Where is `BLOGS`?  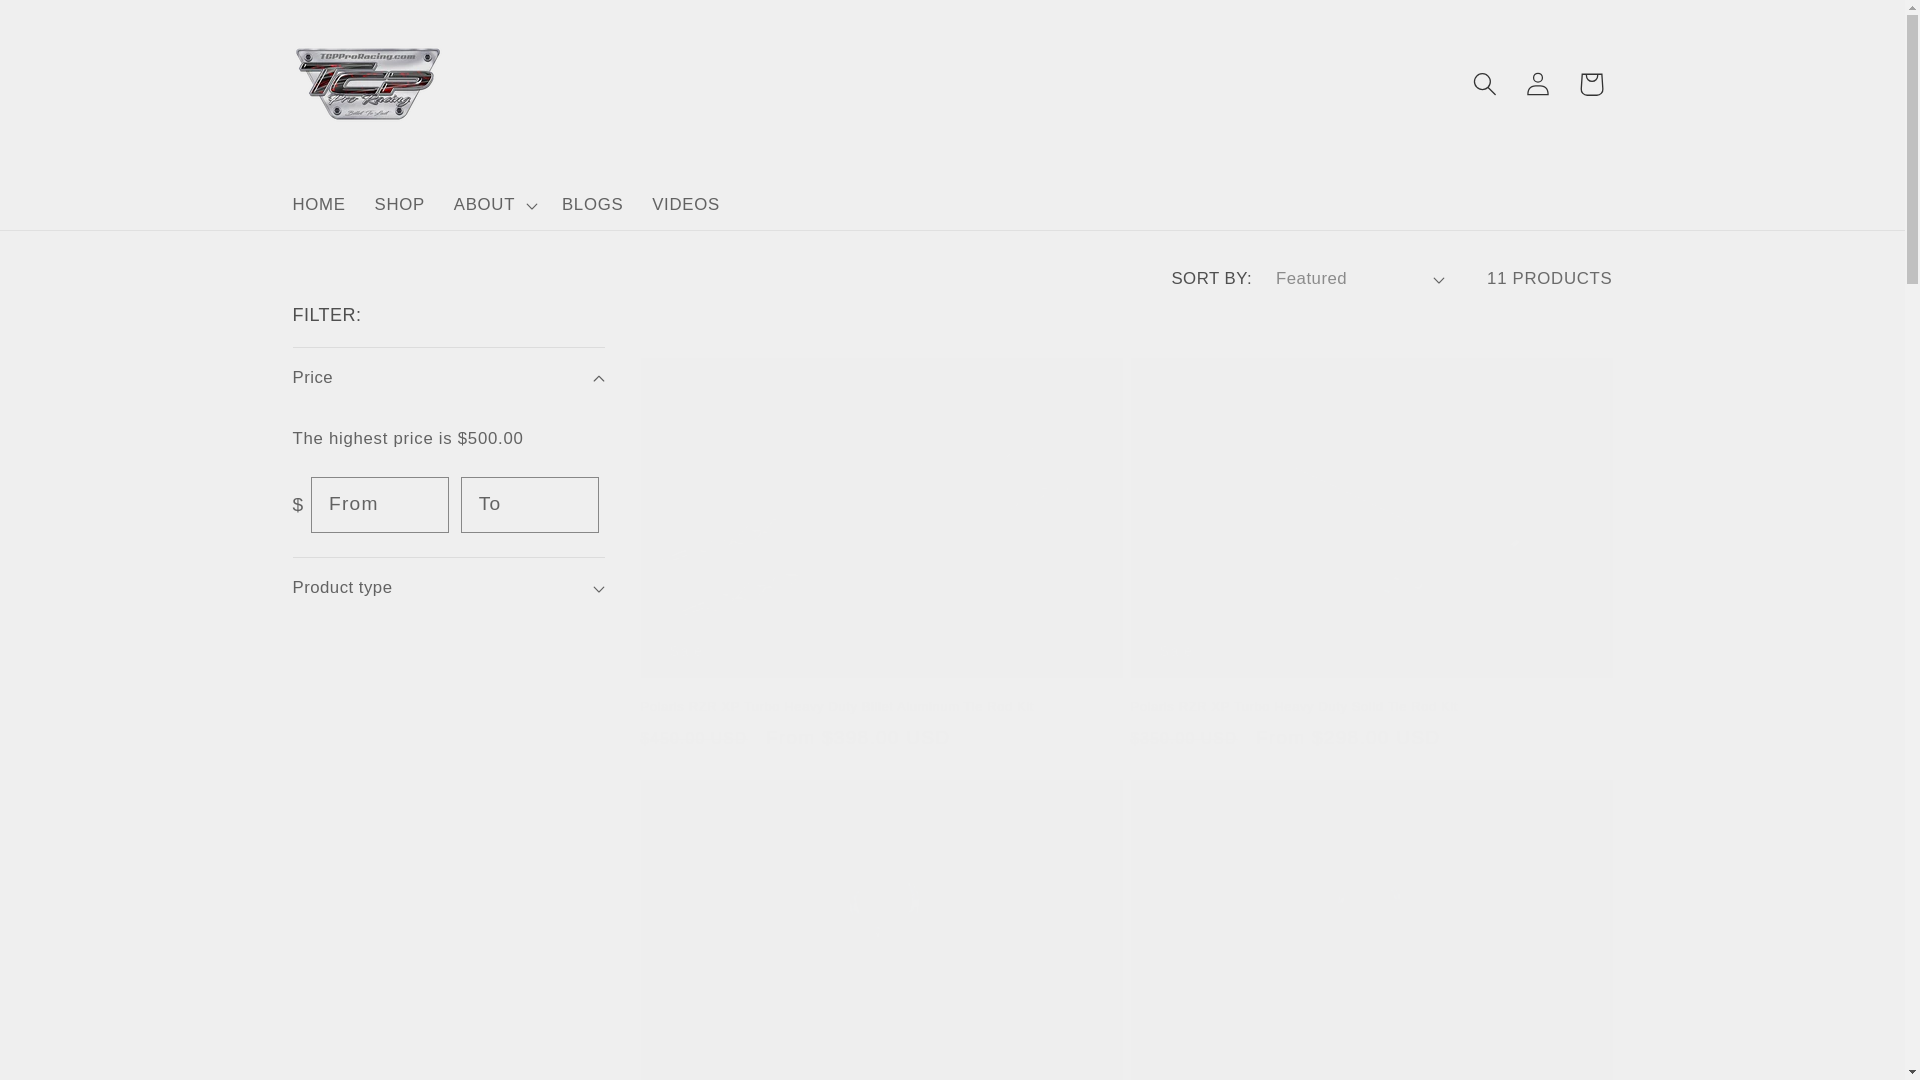 BLOGS is located at coordinates (592, 206).